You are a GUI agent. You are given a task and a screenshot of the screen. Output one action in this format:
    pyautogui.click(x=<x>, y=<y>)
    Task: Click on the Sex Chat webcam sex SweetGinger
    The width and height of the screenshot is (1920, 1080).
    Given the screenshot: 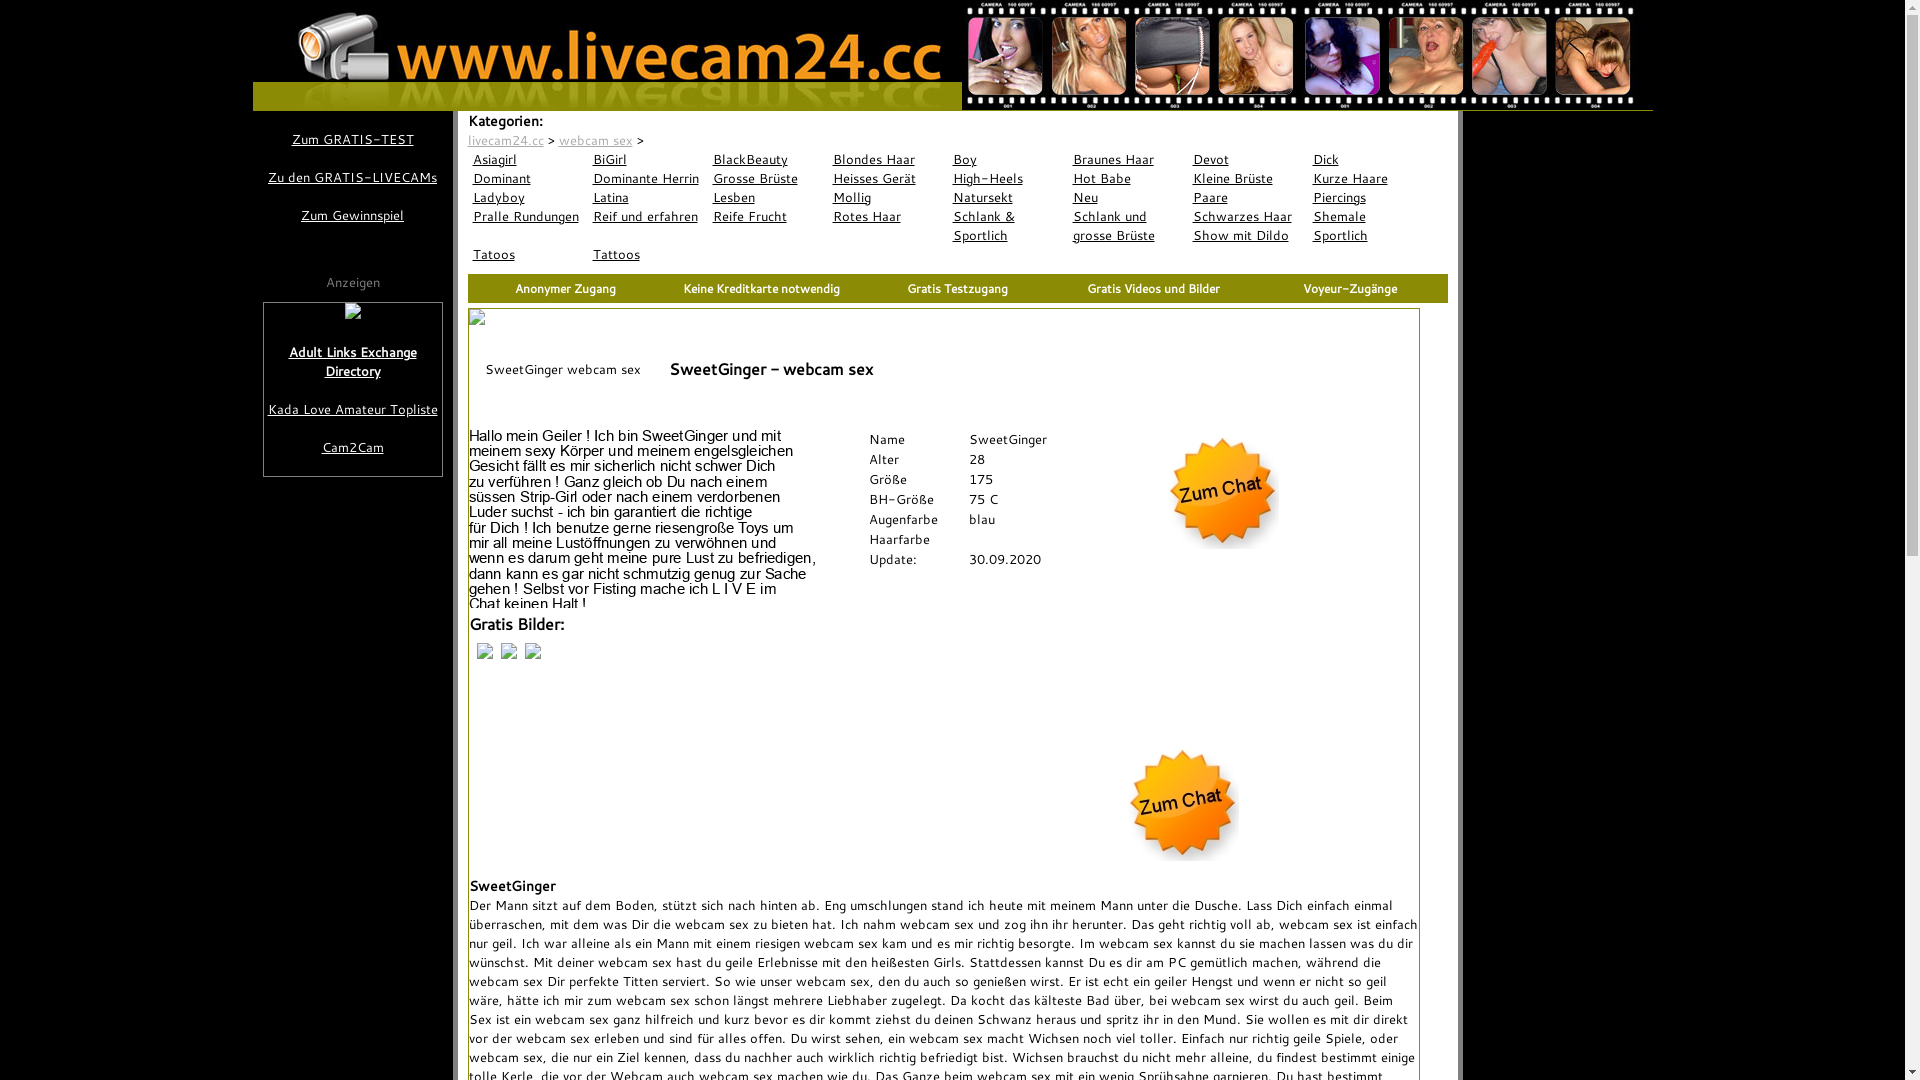 What is the action you would take?
    pyautogui.click(x=1178, y=856)
    